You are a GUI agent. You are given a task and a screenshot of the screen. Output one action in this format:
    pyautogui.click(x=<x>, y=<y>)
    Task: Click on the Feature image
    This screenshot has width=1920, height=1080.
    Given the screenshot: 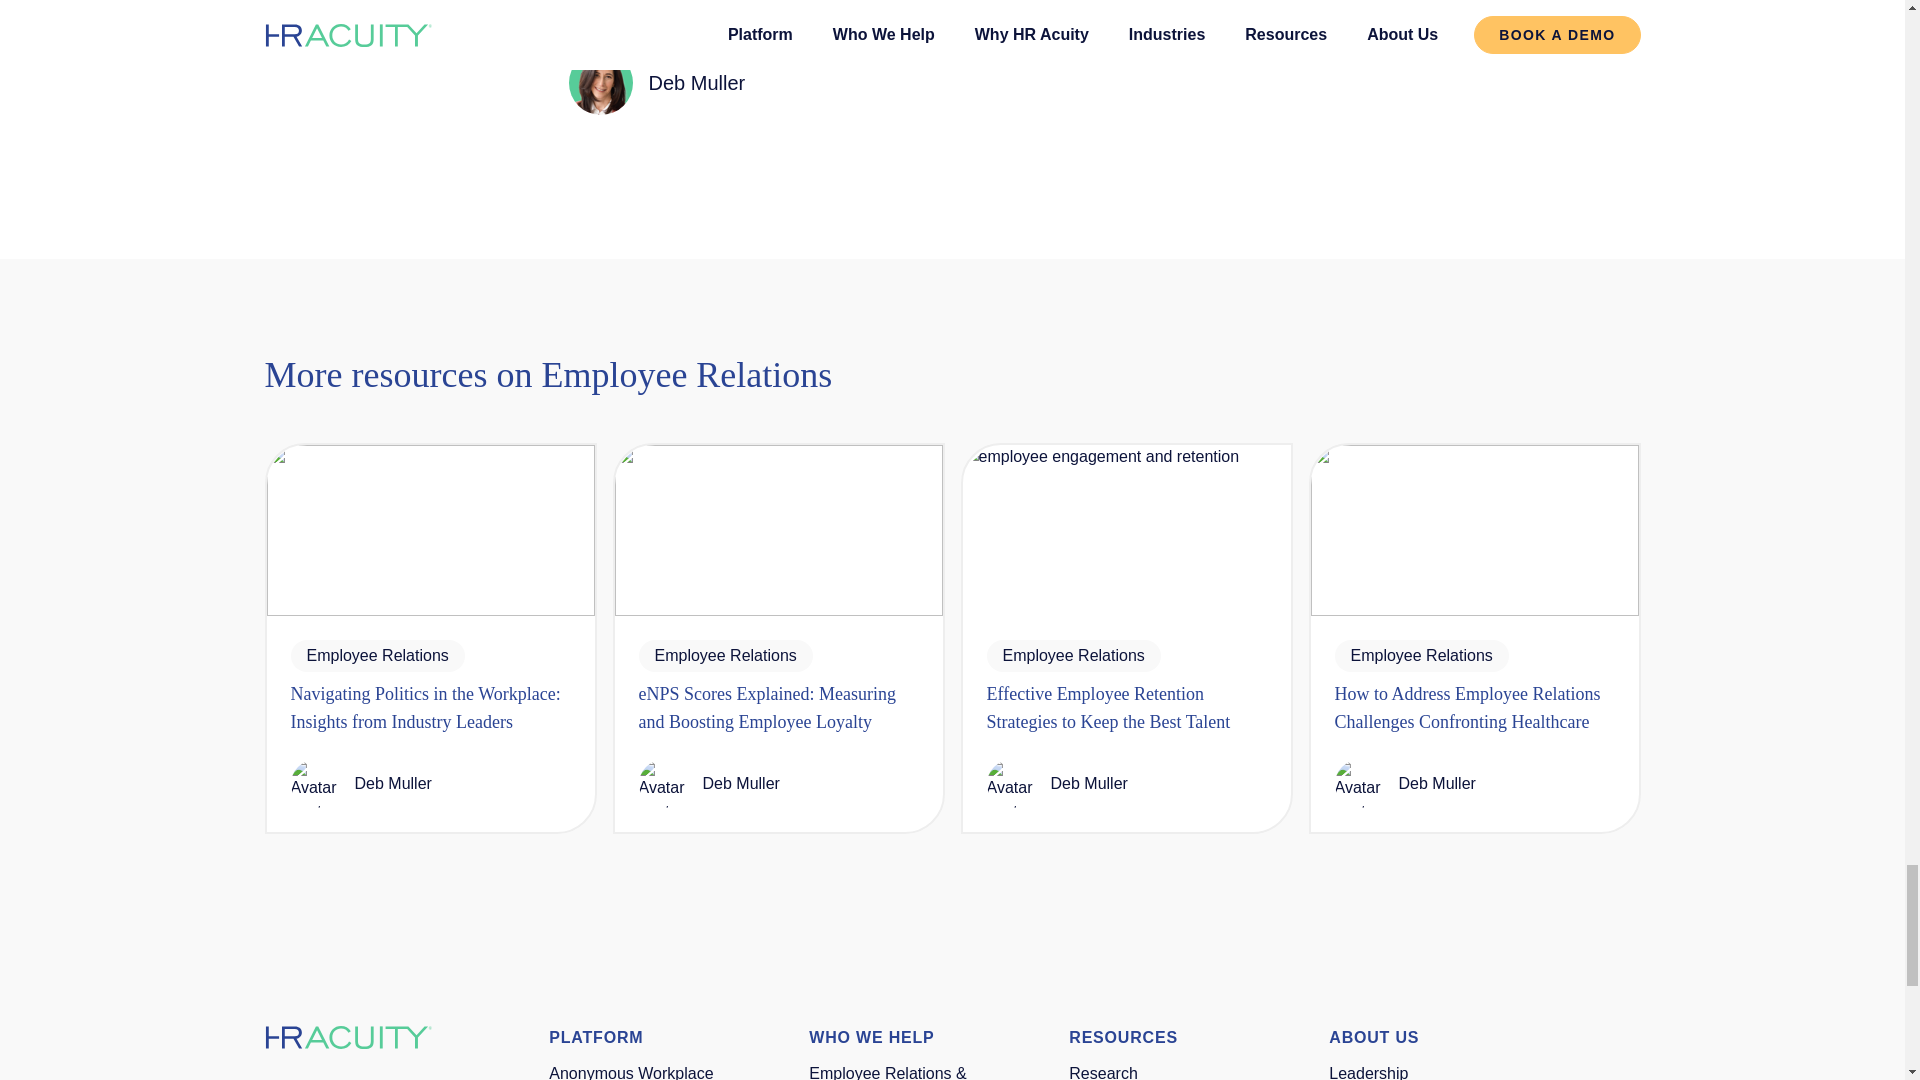 What is the action you would take?
    pyautogui.click(x=430, y=530)
    